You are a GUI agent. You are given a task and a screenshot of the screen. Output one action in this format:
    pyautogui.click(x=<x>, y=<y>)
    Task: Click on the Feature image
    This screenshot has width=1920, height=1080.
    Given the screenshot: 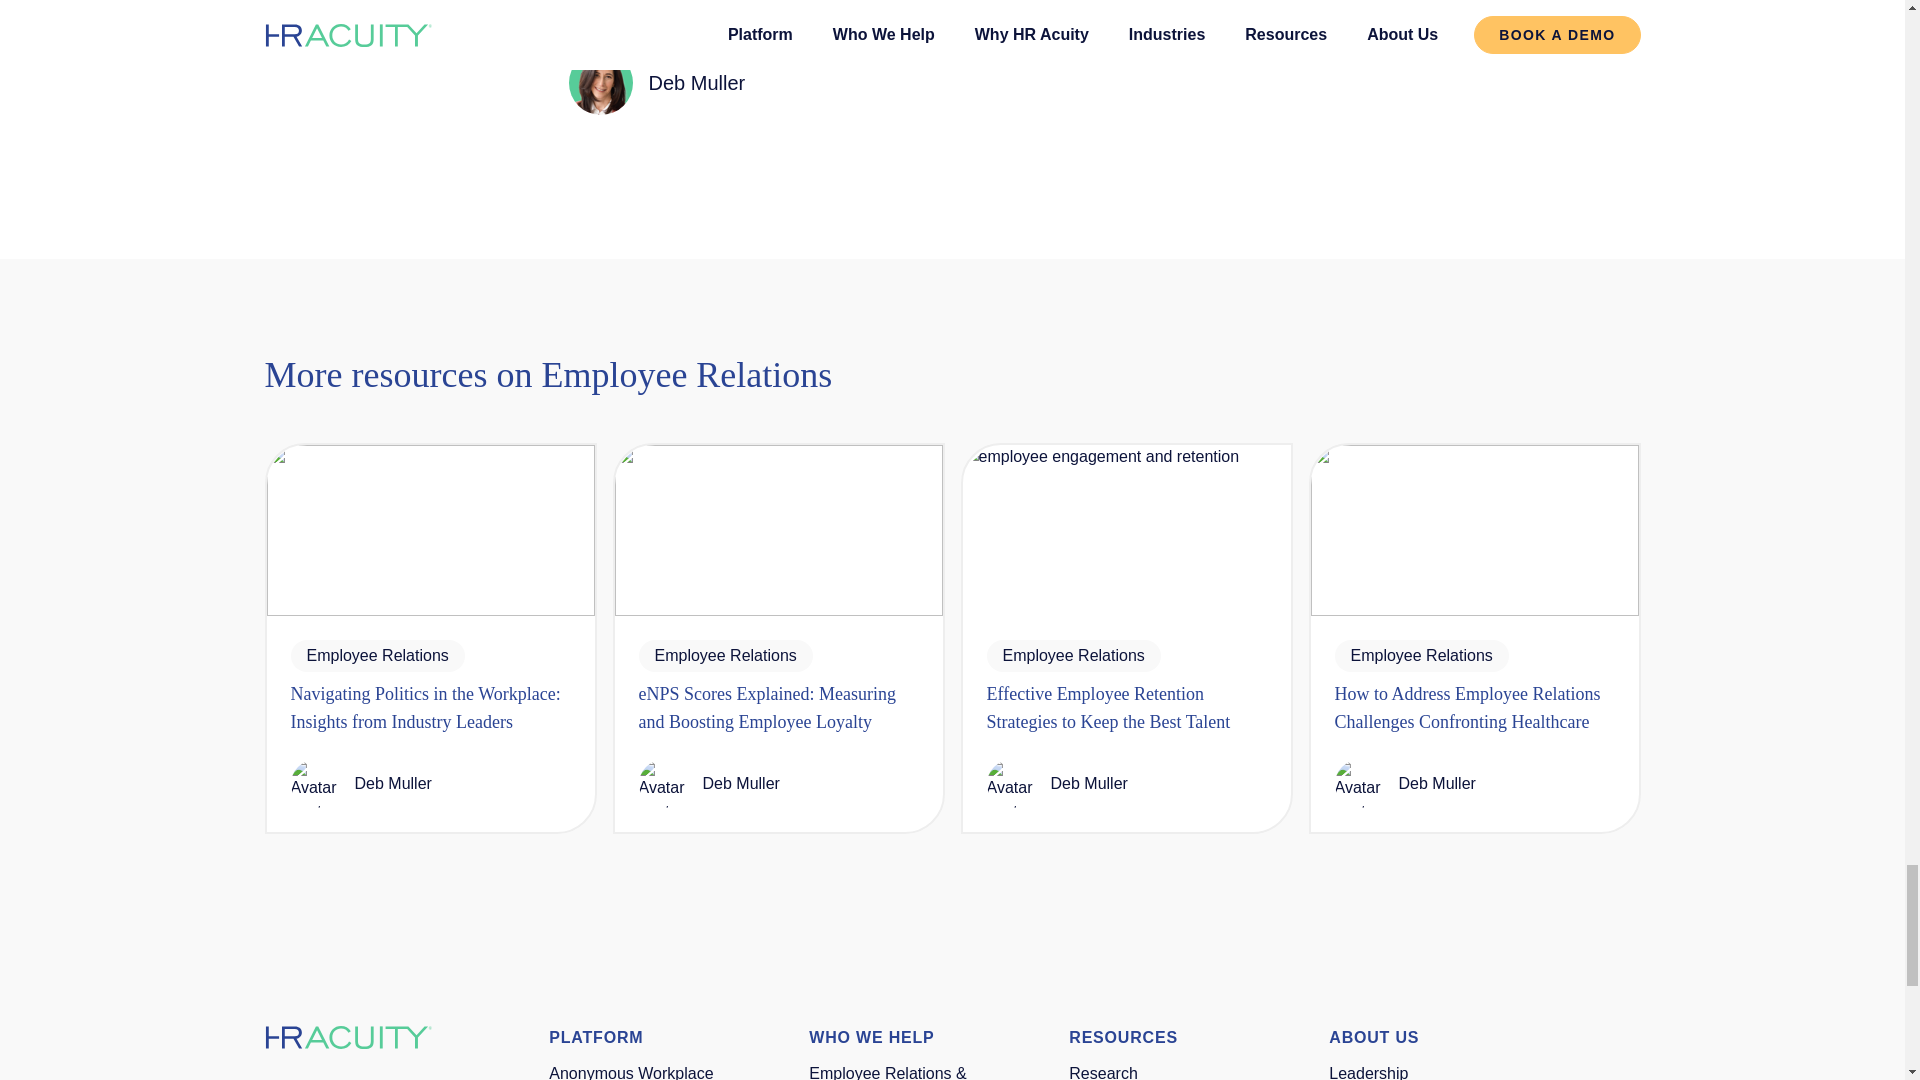 What is the action you would take?
    pyautogui.click(x=430, y=530)
    